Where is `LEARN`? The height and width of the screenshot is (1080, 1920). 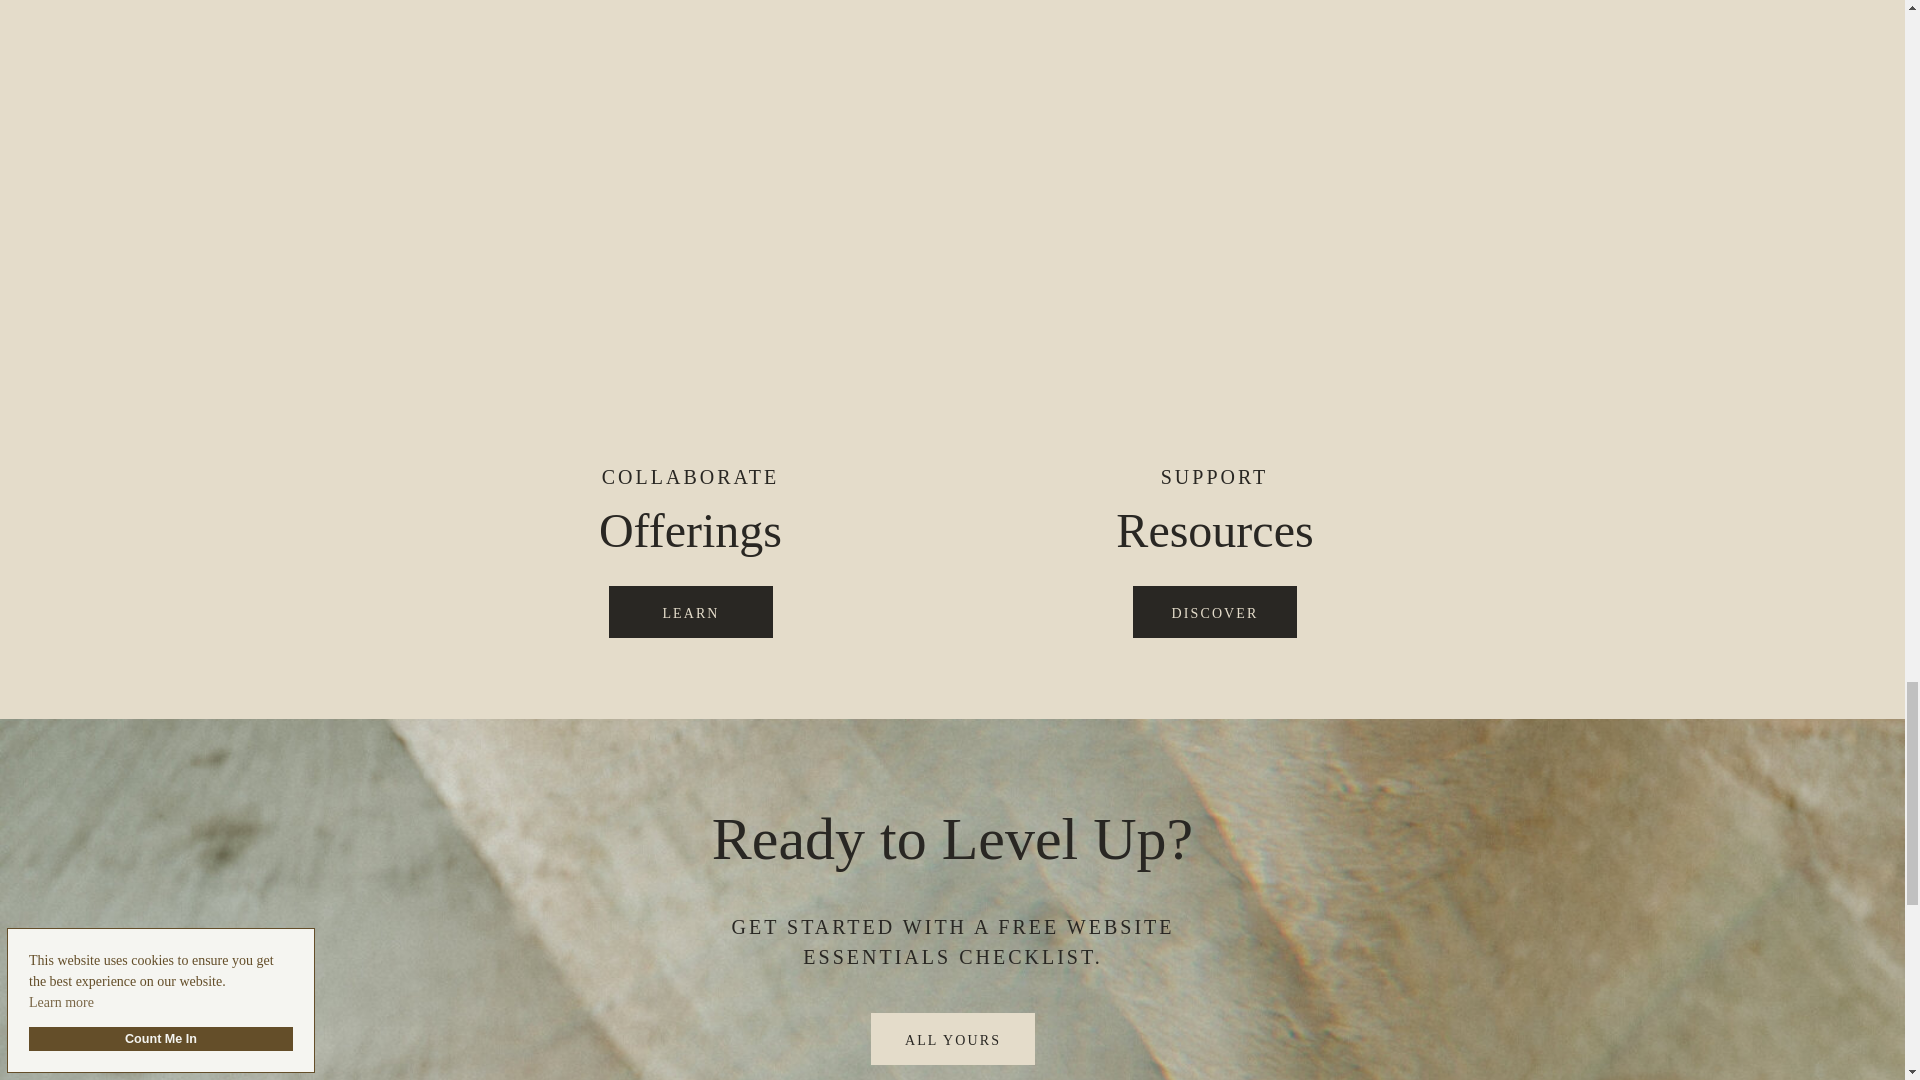 LEARN is located at coordinates (691, 612).